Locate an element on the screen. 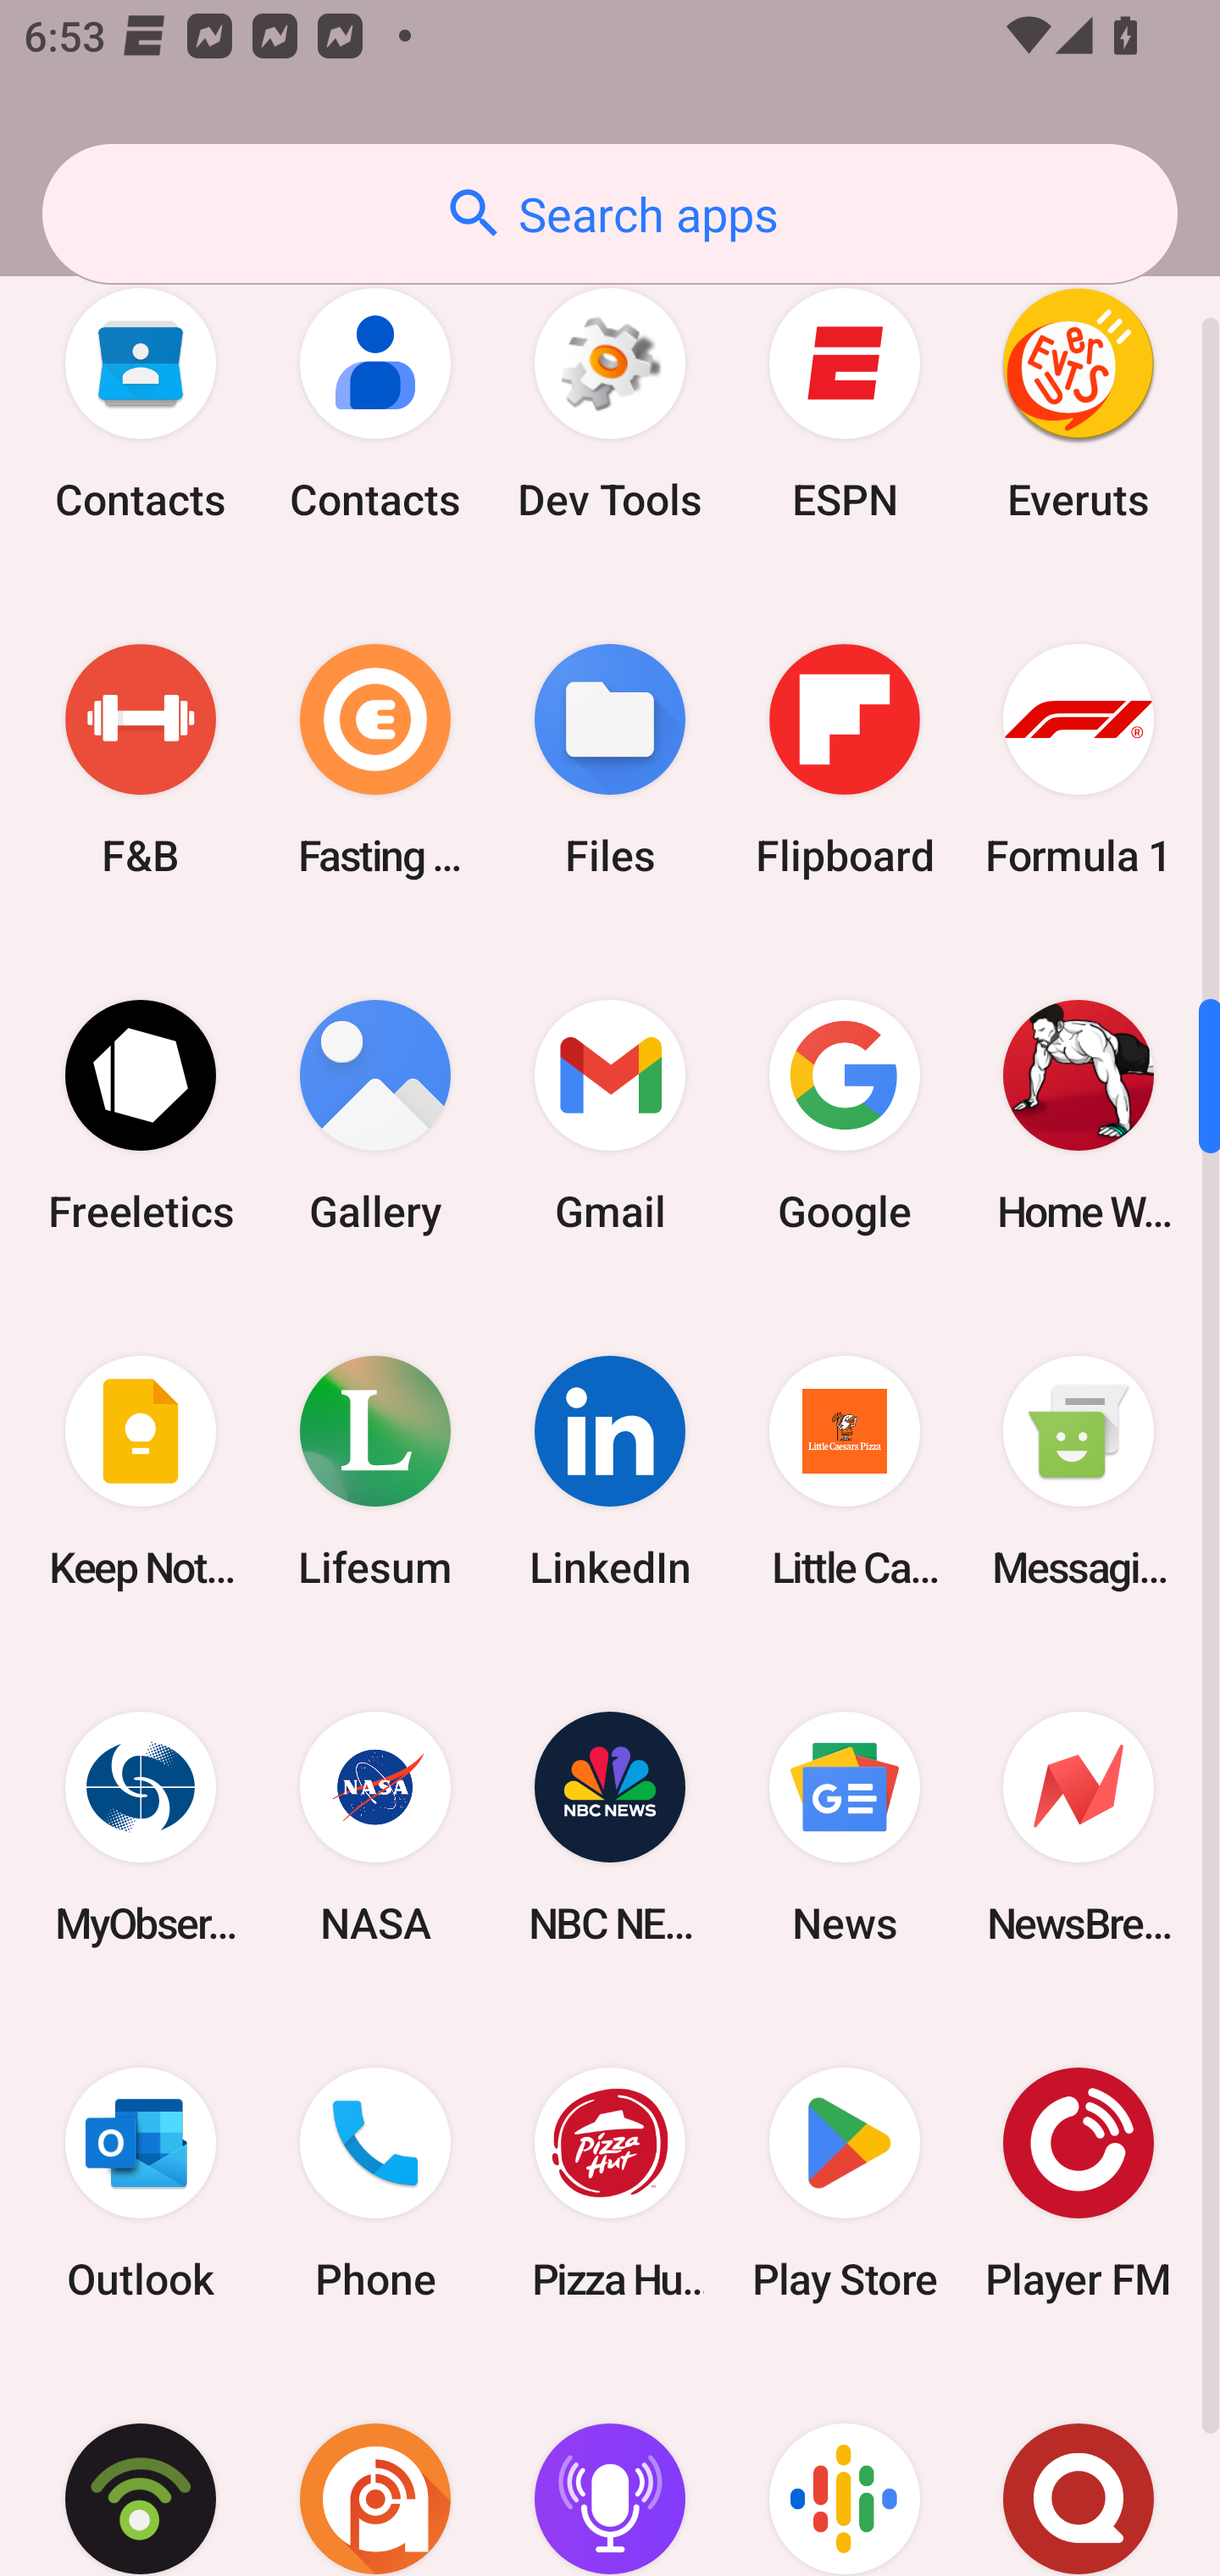 This screenshot has width=1220, height=2576. Podbean is located at coordinates (141, 2469).